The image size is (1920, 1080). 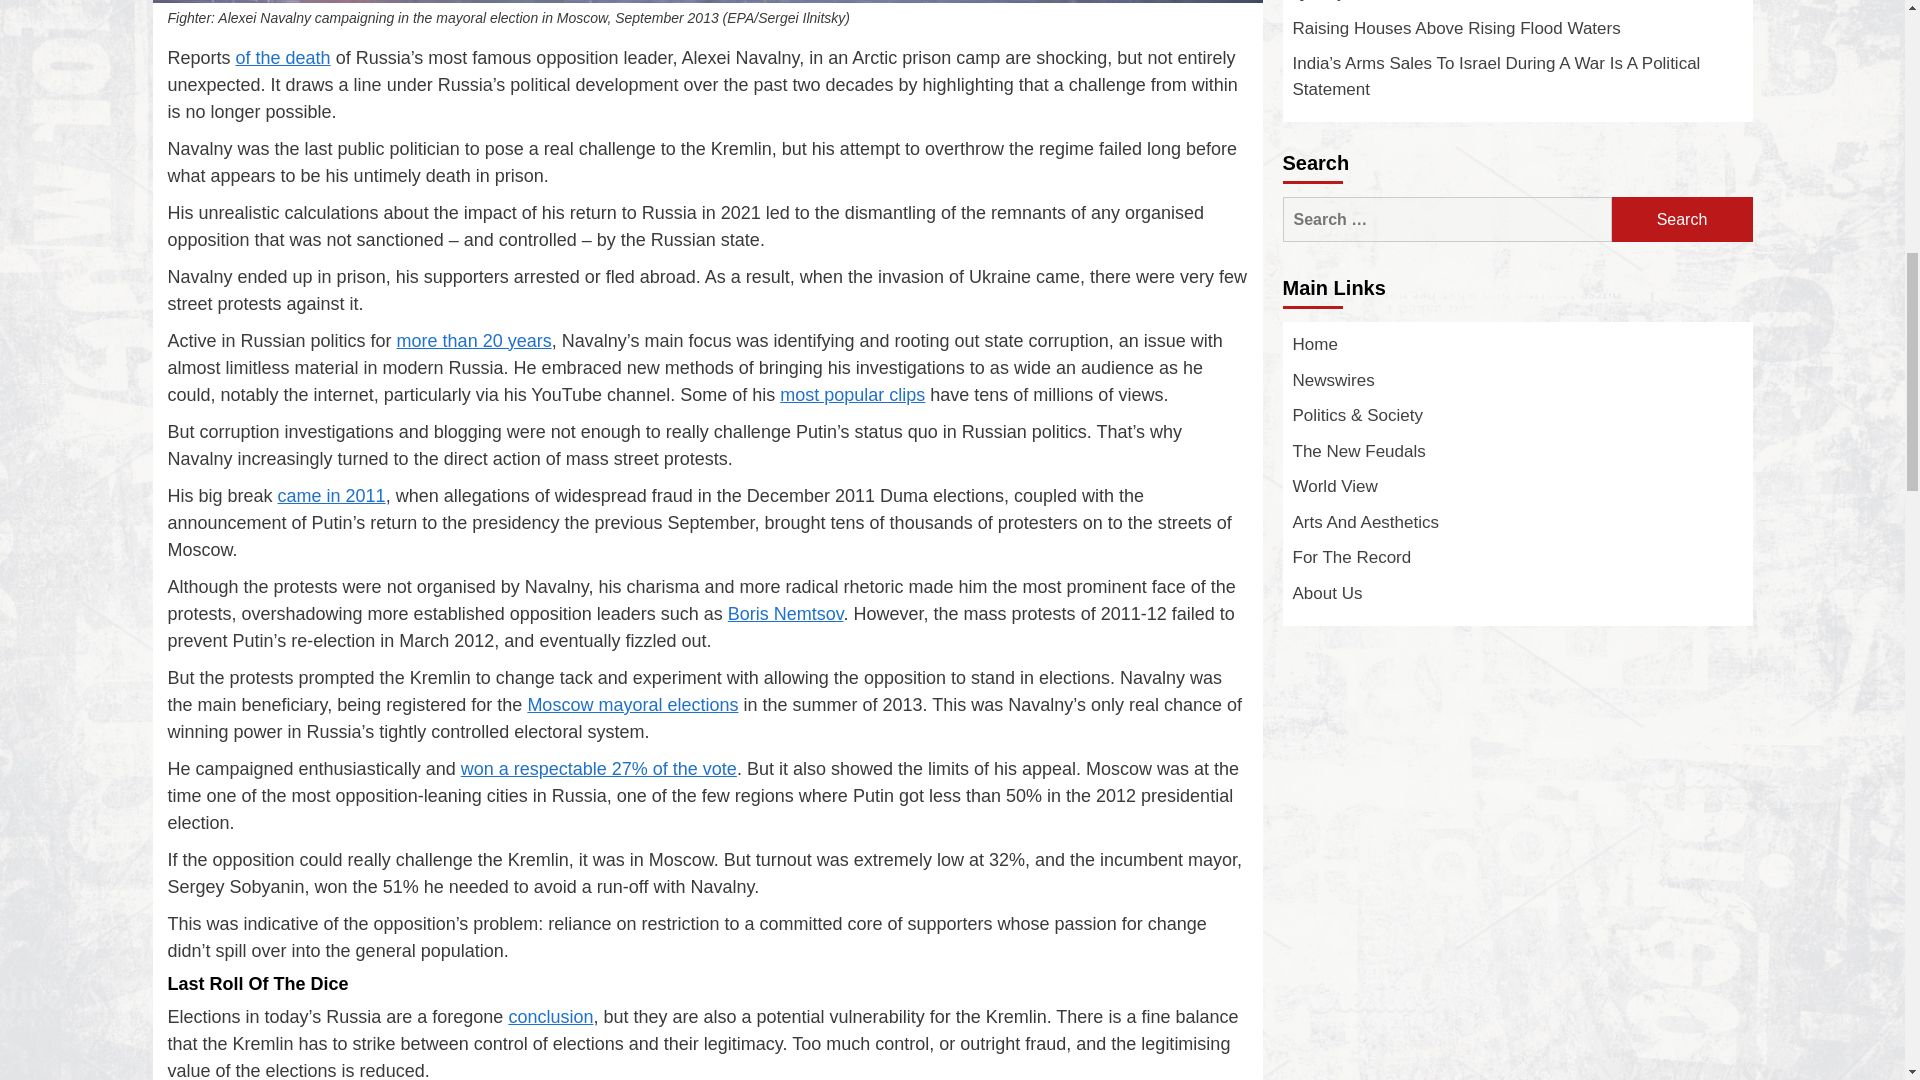 I want to click on Boris Nemtsov, so click(x=786, y=614).